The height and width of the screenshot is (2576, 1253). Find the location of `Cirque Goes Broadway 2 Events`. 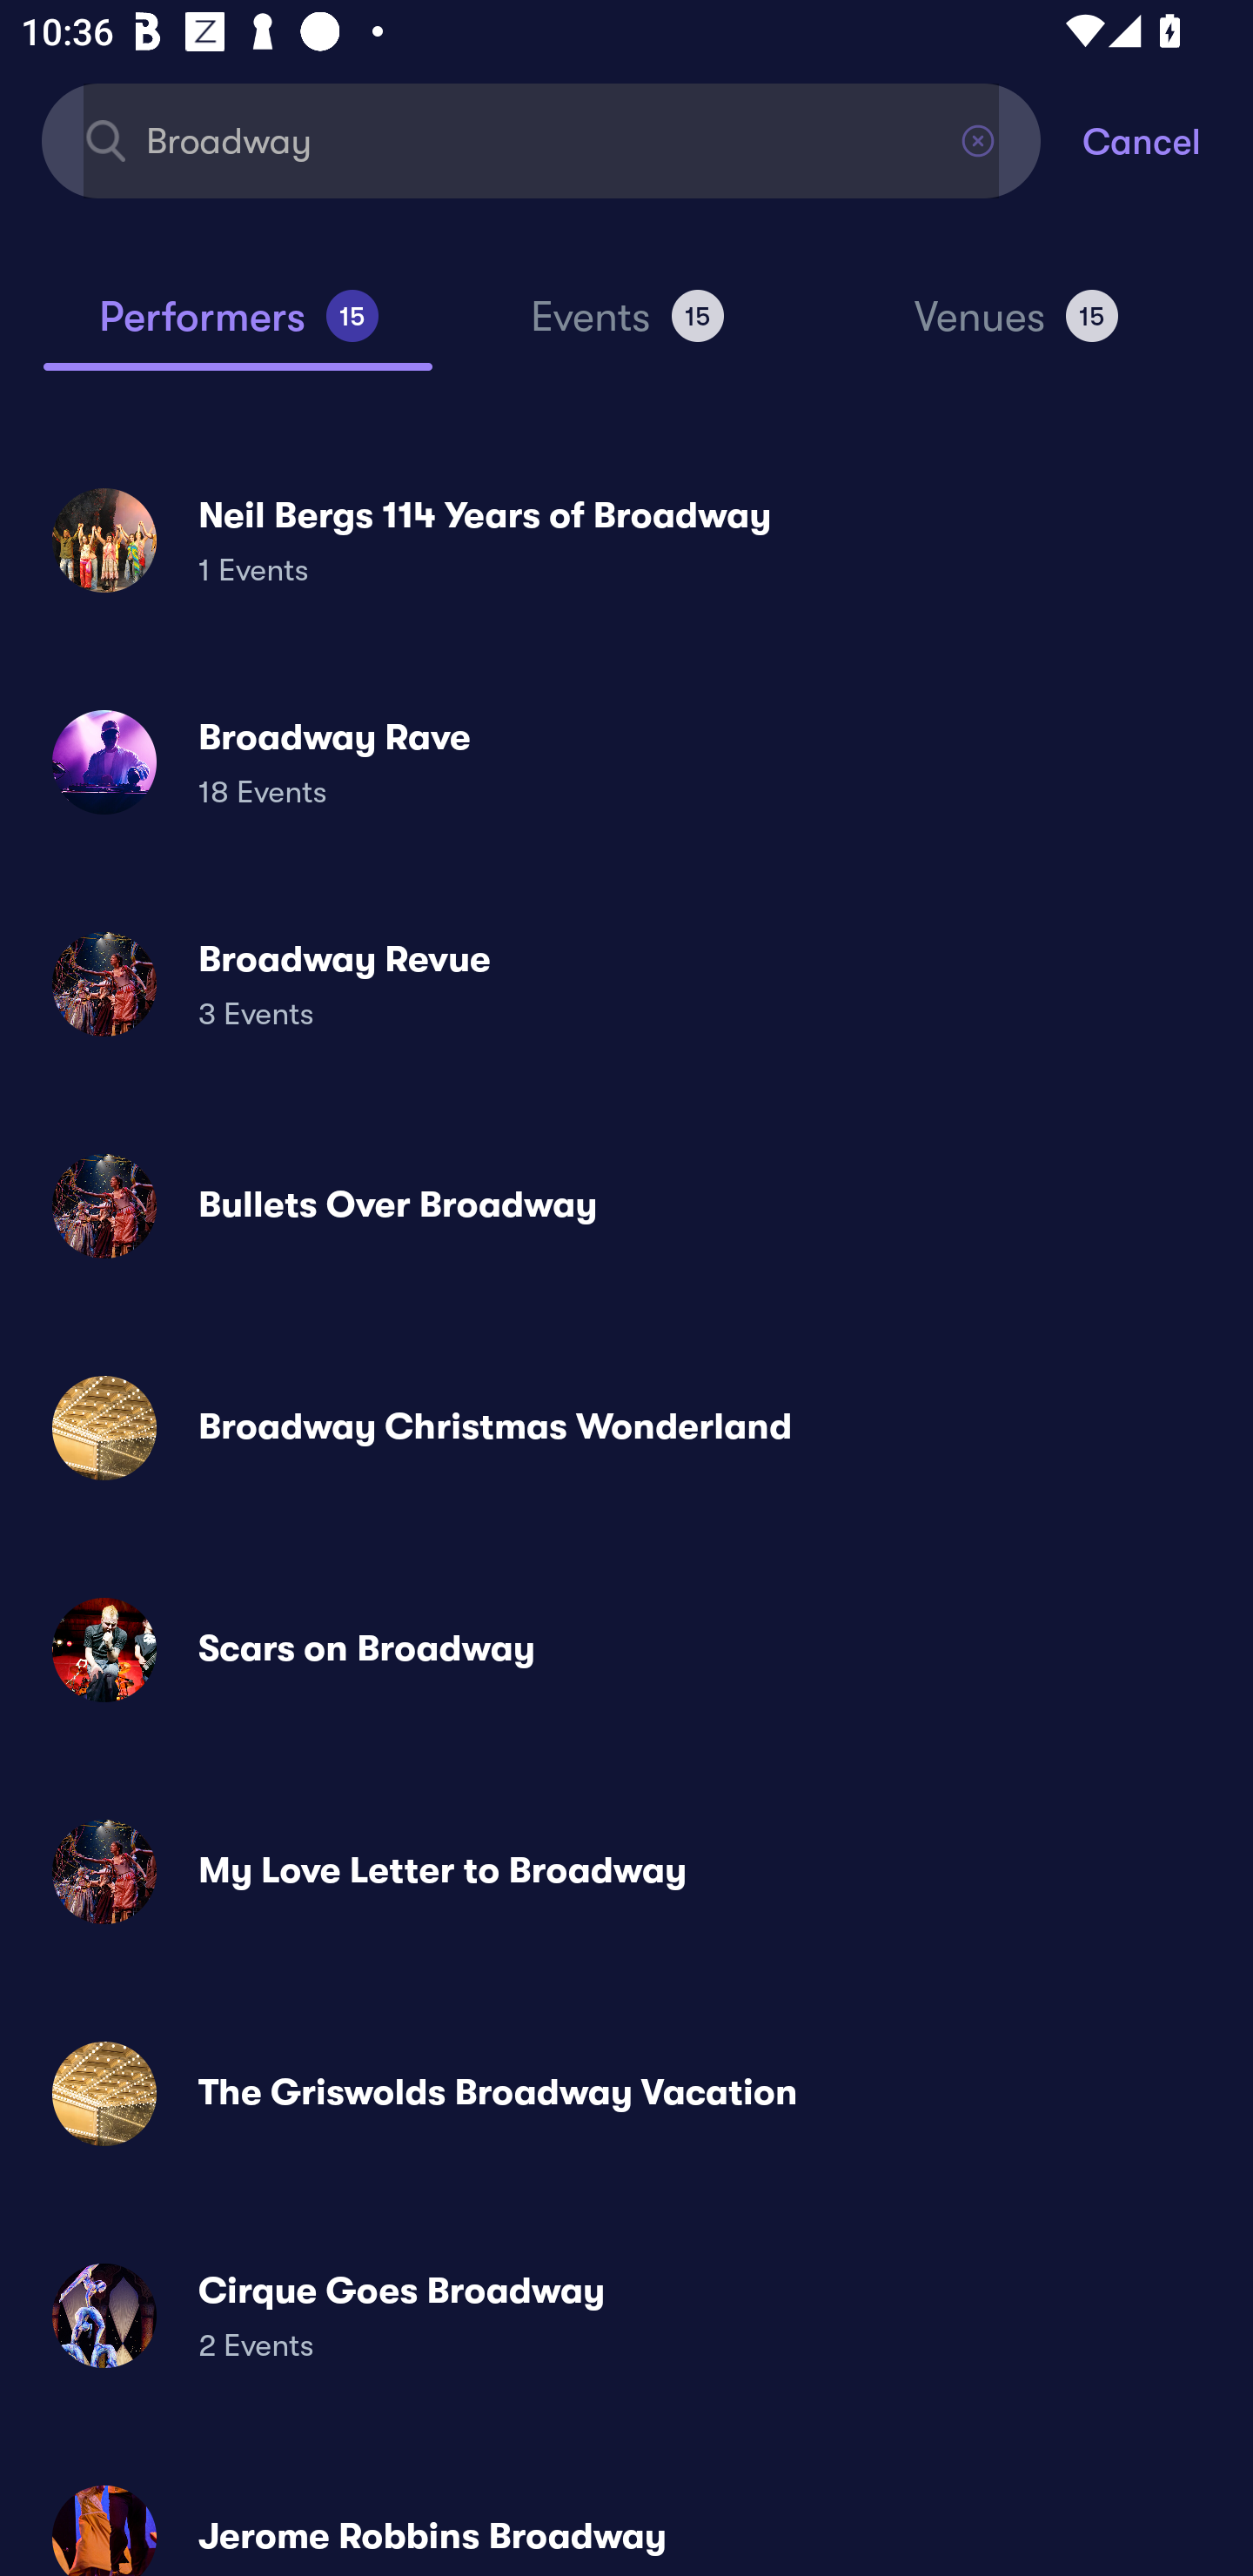

Cirque Goes Broadway 2 Events is located at coordinates (626, 2315).